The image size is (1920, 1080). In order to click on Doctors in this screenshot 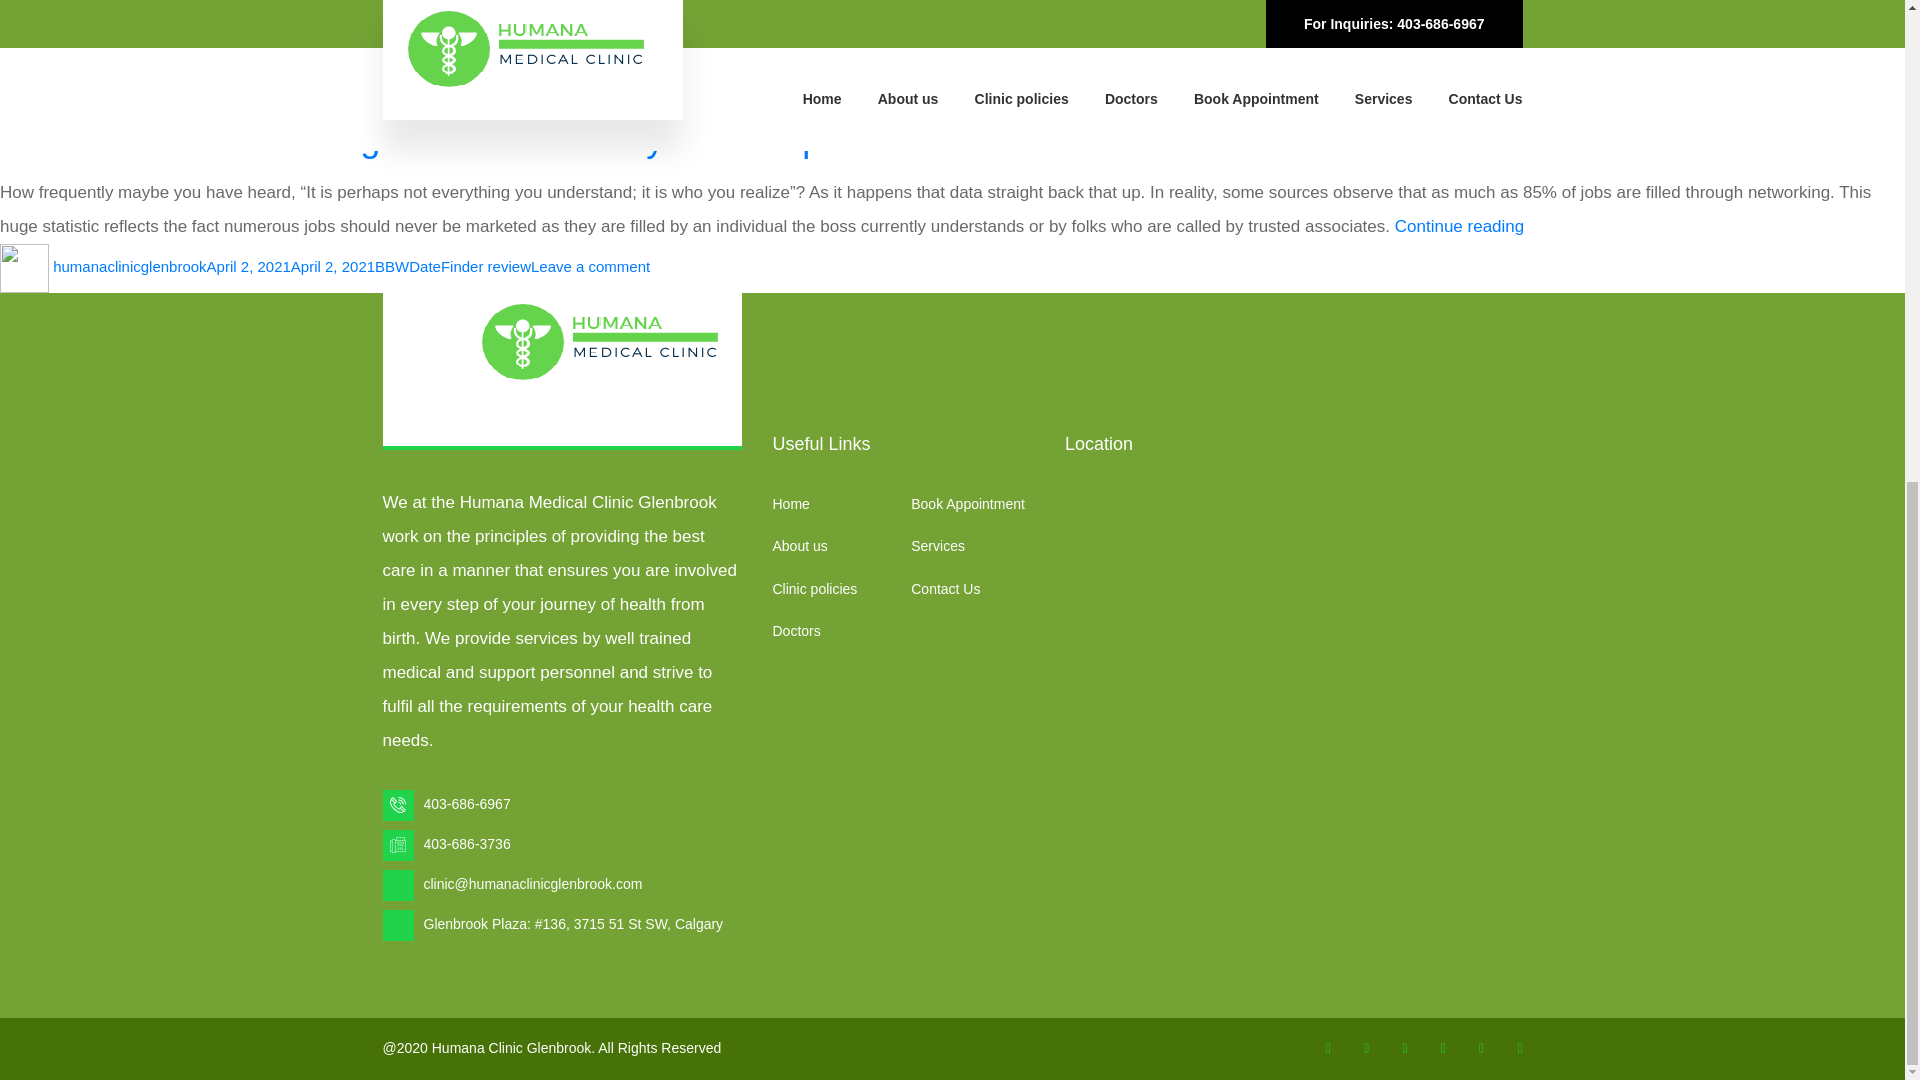, I will do `click(795, 631)`.